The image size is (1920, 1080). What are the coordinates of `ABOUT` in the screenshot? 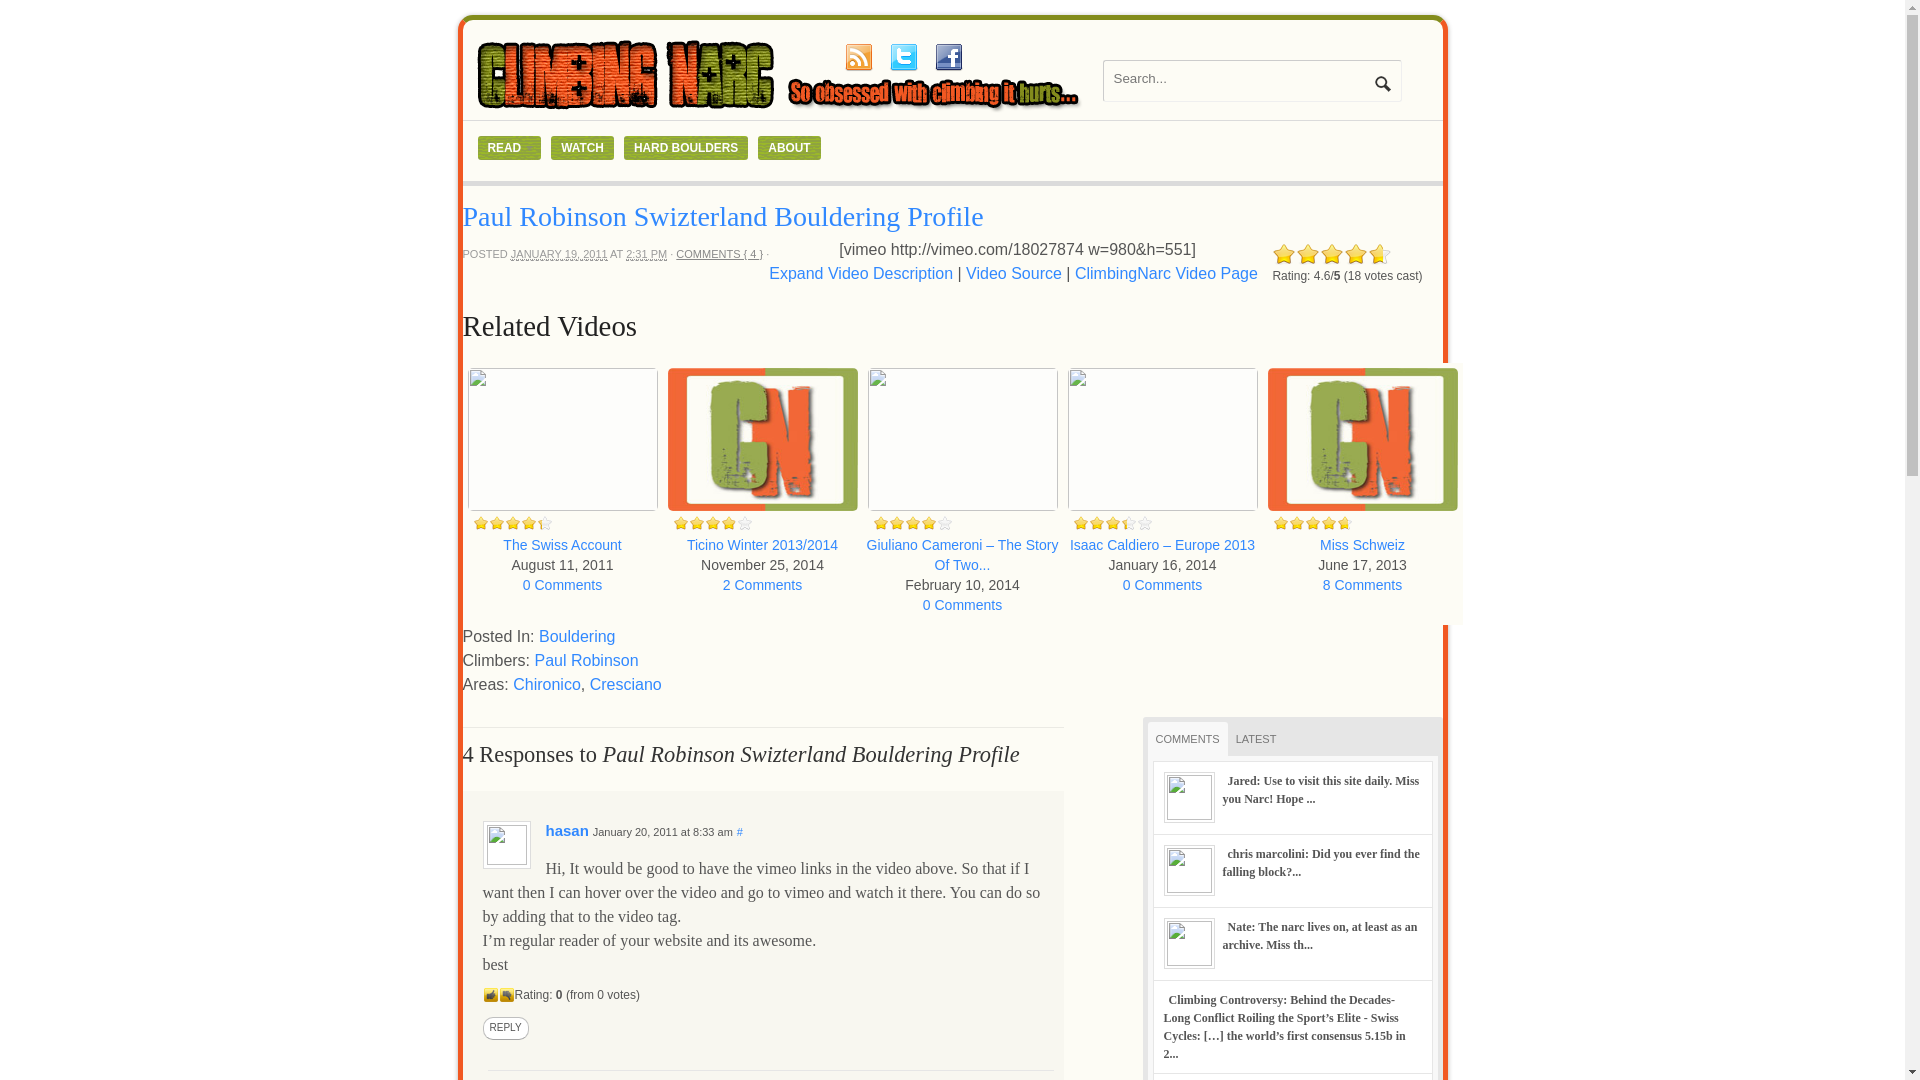 It's located at (788, 148).